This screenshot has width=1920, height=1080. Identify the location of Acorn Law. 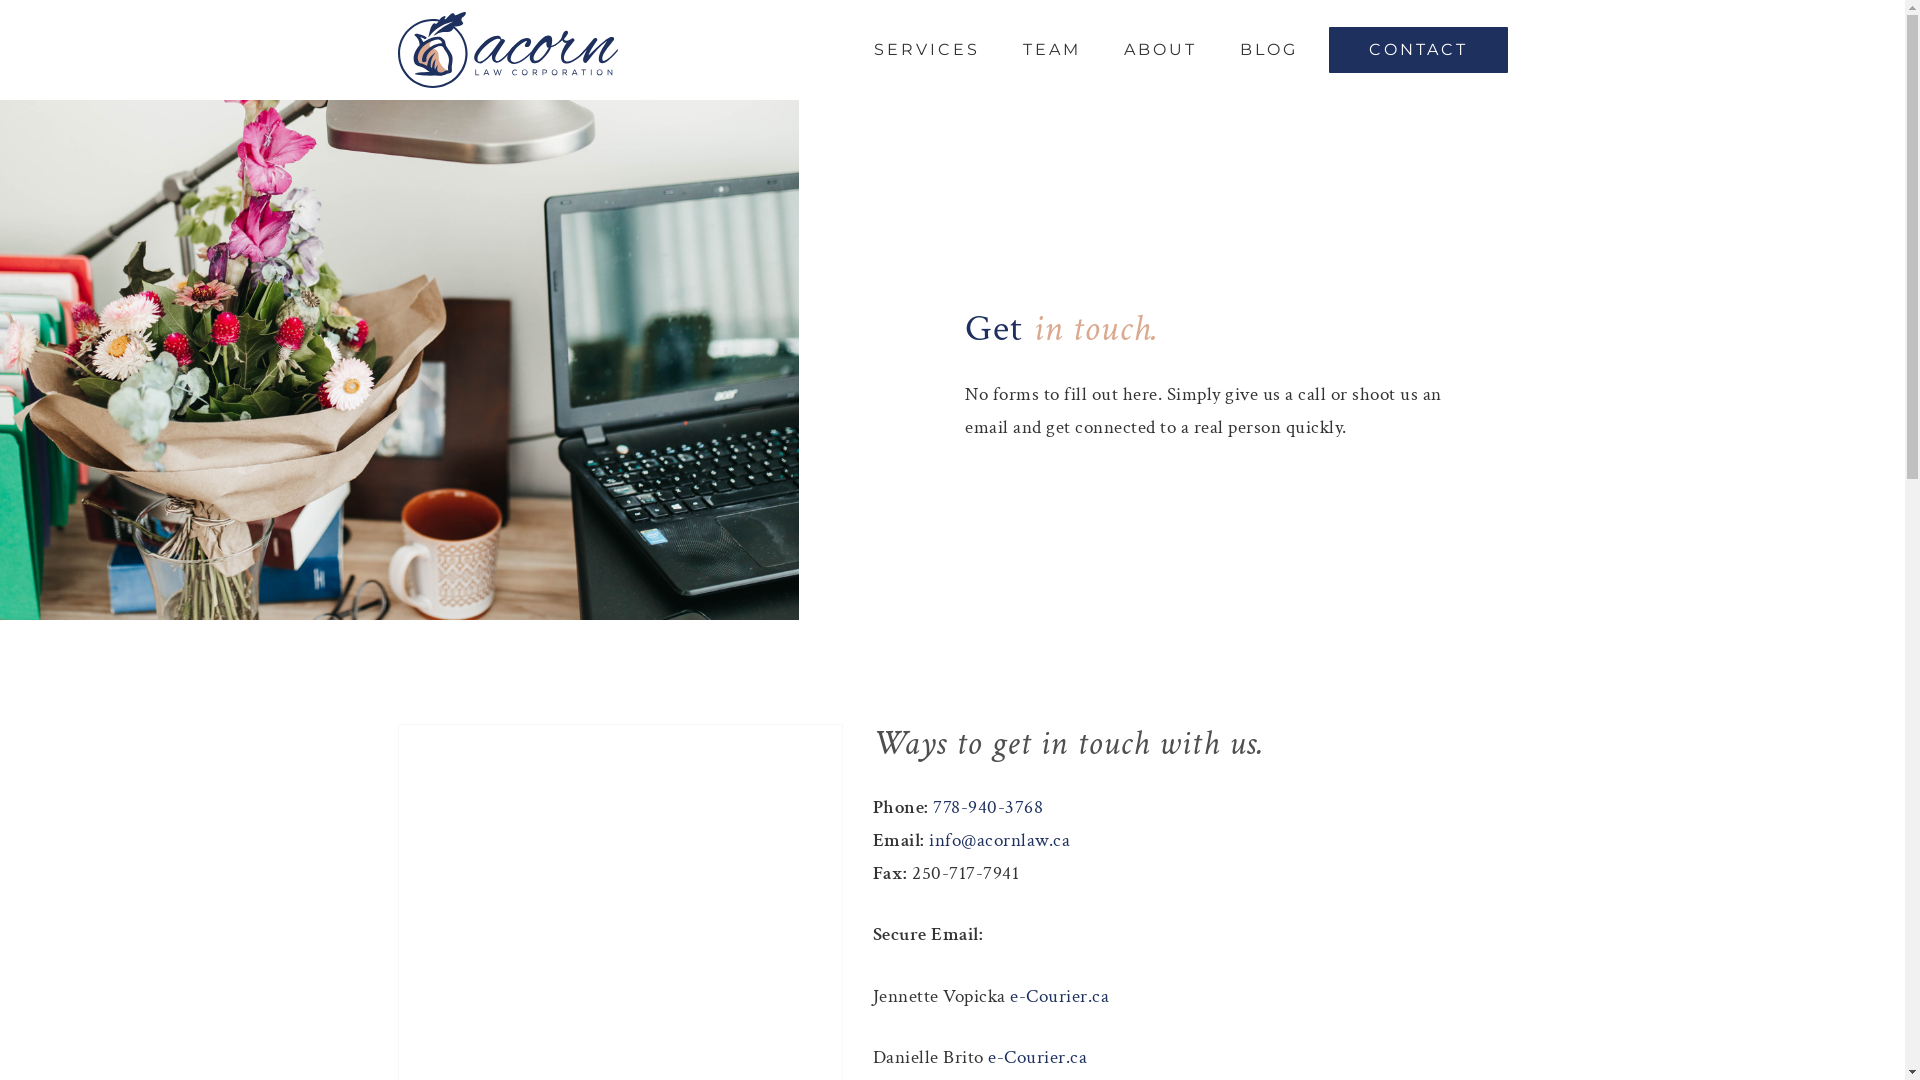
(508, 50).